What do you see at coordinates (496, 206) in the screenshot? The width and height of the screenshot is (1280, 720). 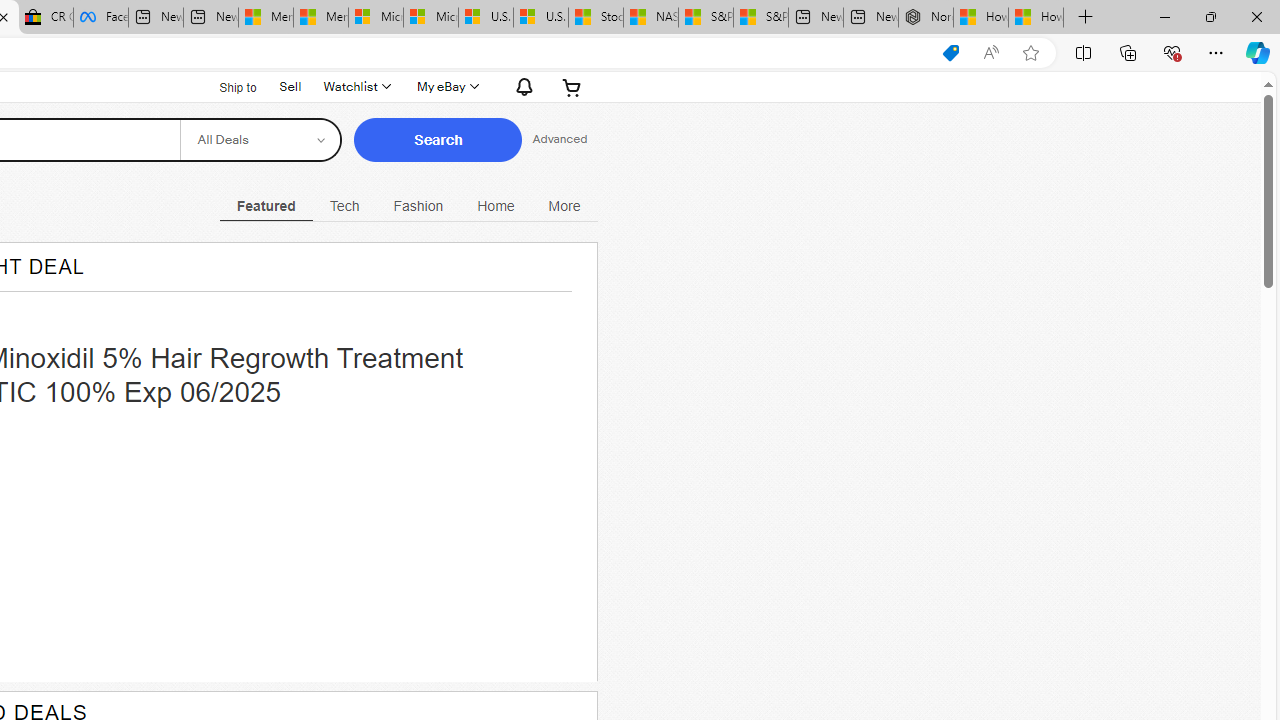 I see `Home` at bounding box center [496, 206].